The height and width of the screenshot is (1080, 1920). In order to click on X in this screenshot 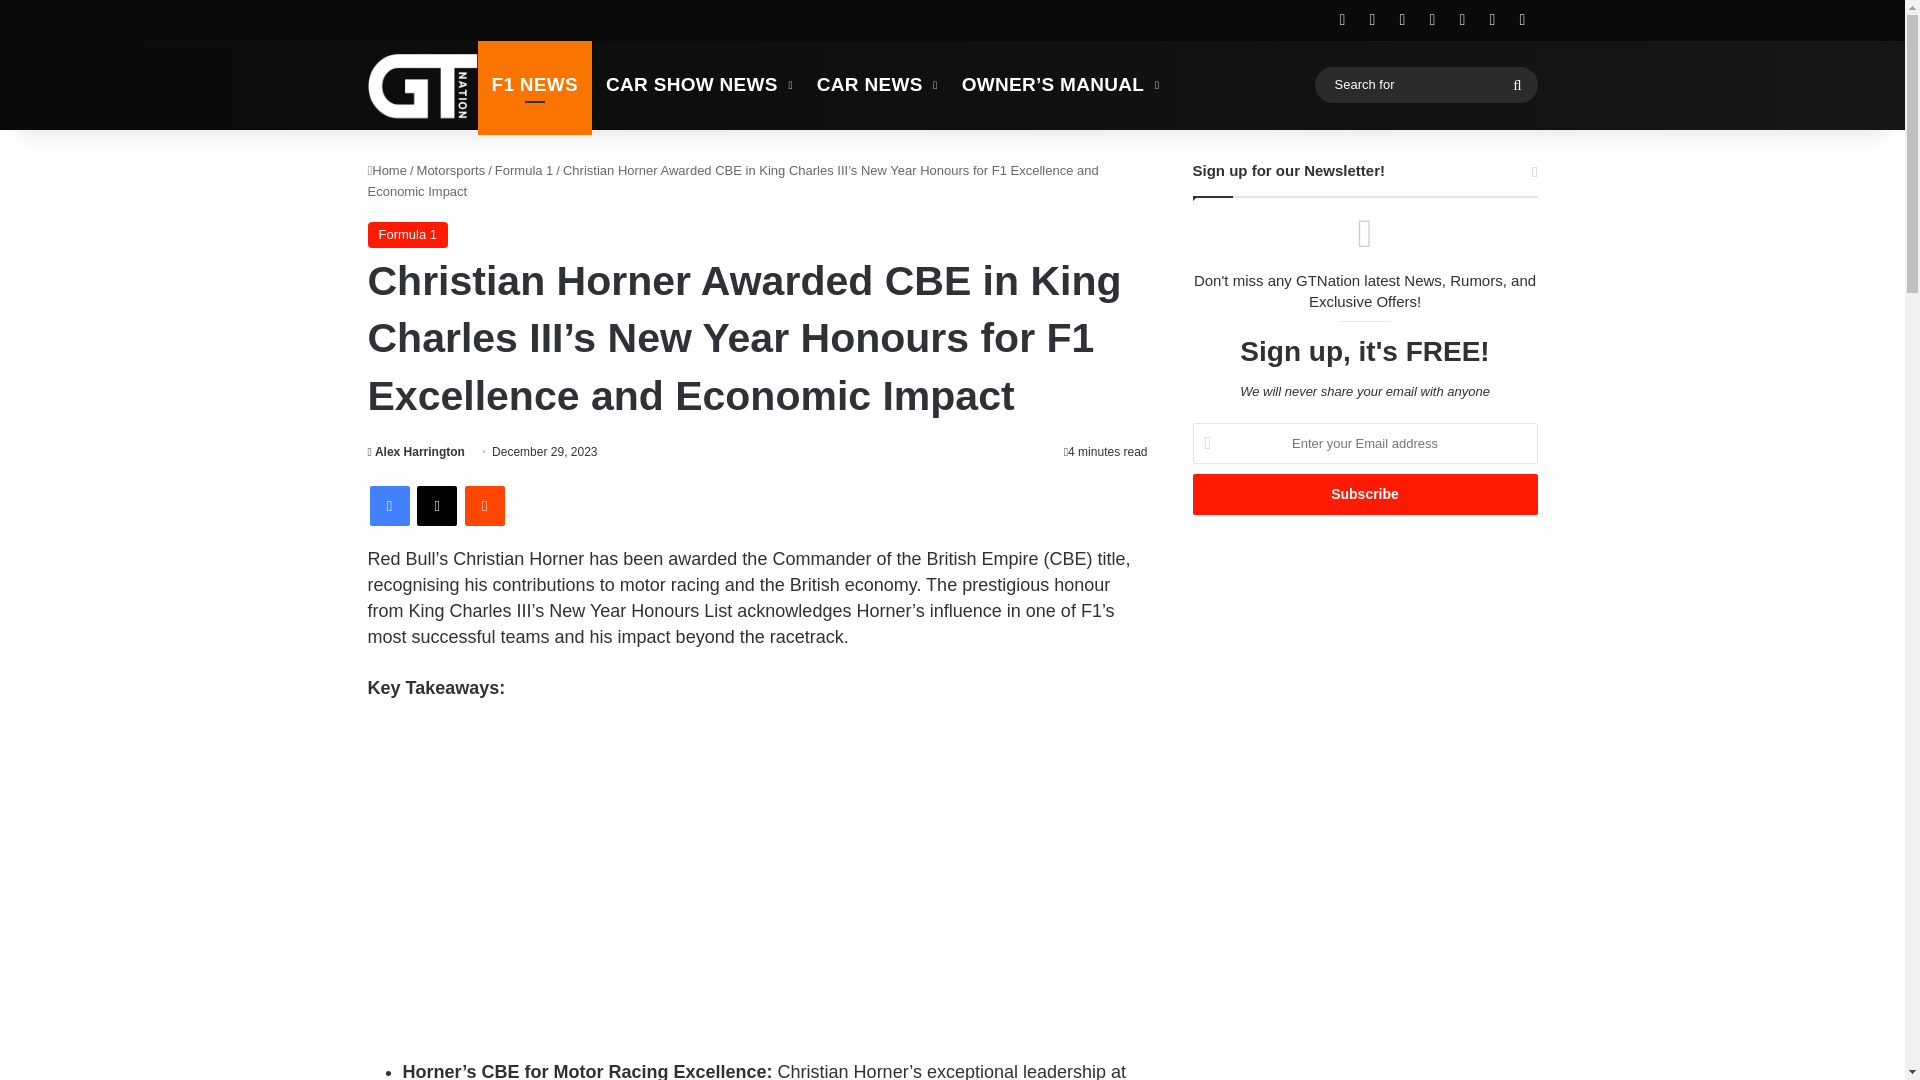, I will do `click(436, 506)`.